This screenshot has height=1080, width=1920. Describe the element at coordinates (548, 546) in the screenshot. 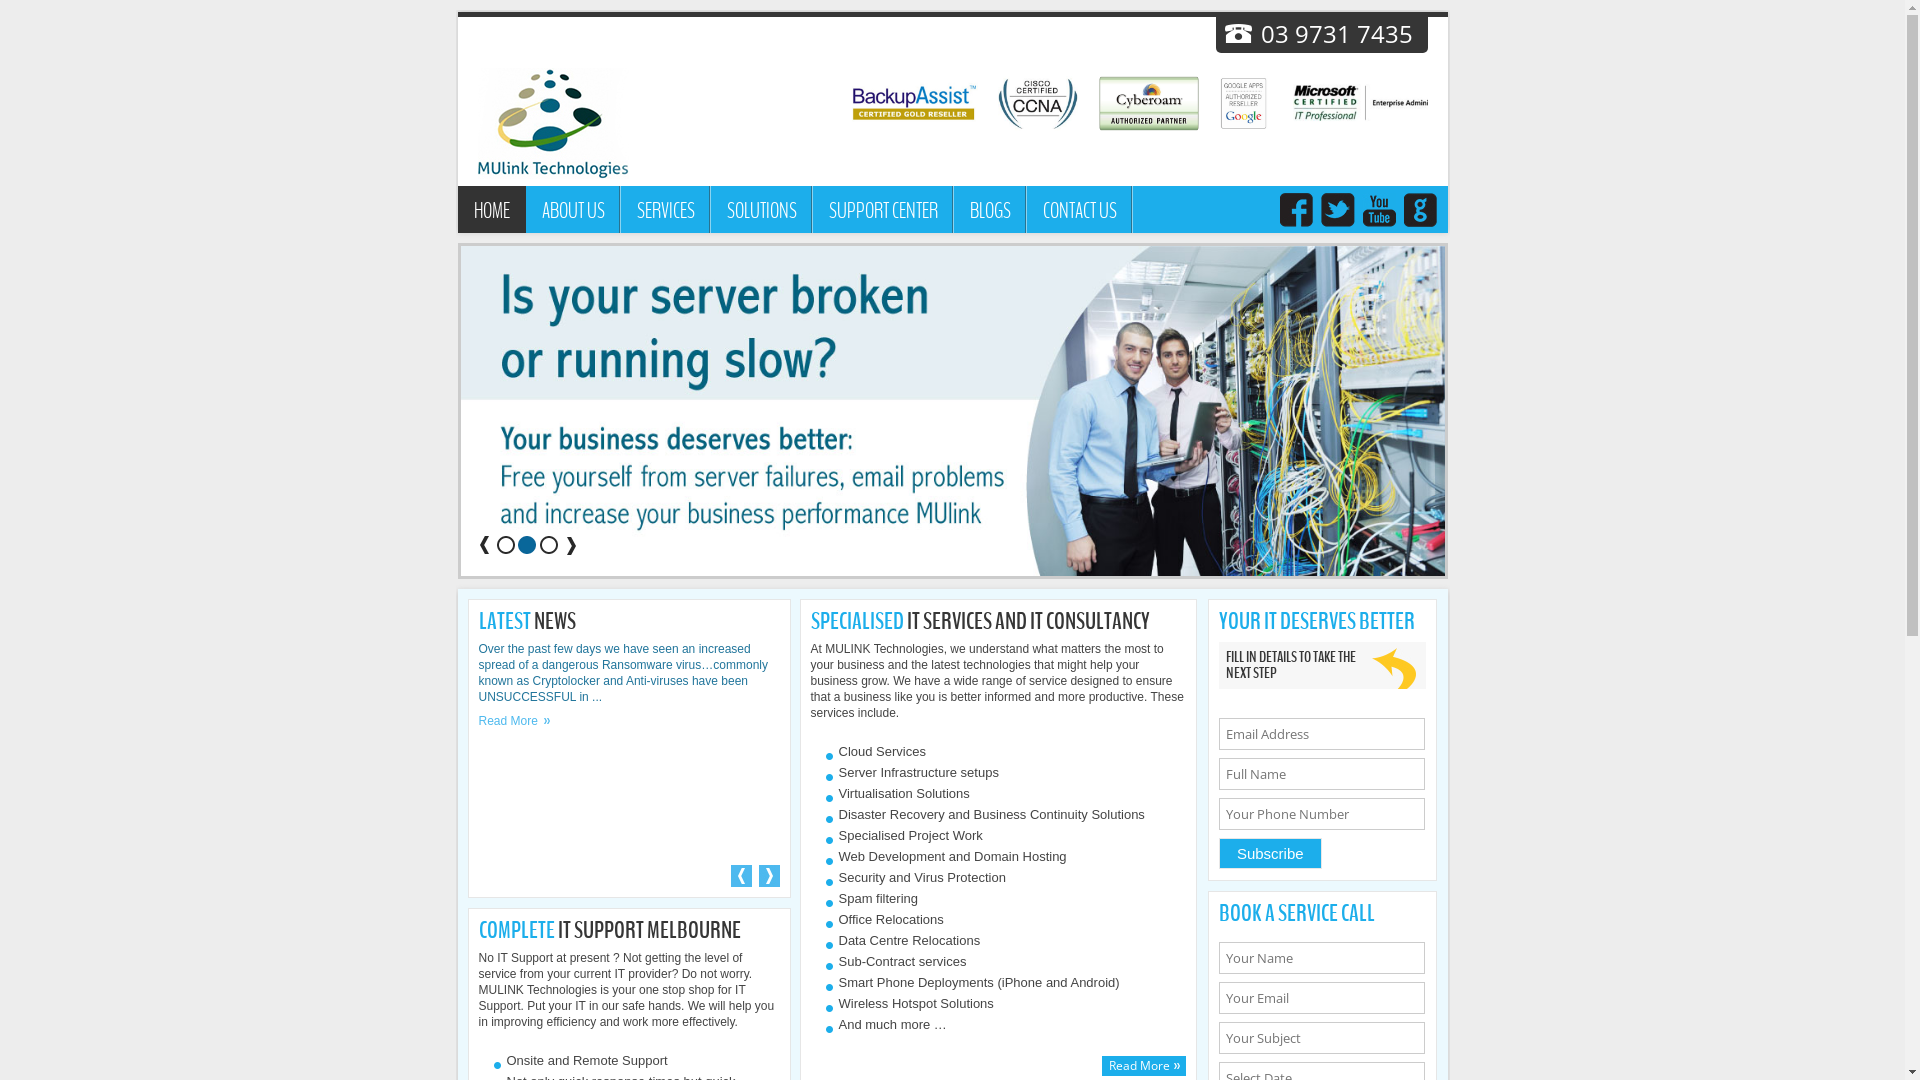

I see `3` at that location.